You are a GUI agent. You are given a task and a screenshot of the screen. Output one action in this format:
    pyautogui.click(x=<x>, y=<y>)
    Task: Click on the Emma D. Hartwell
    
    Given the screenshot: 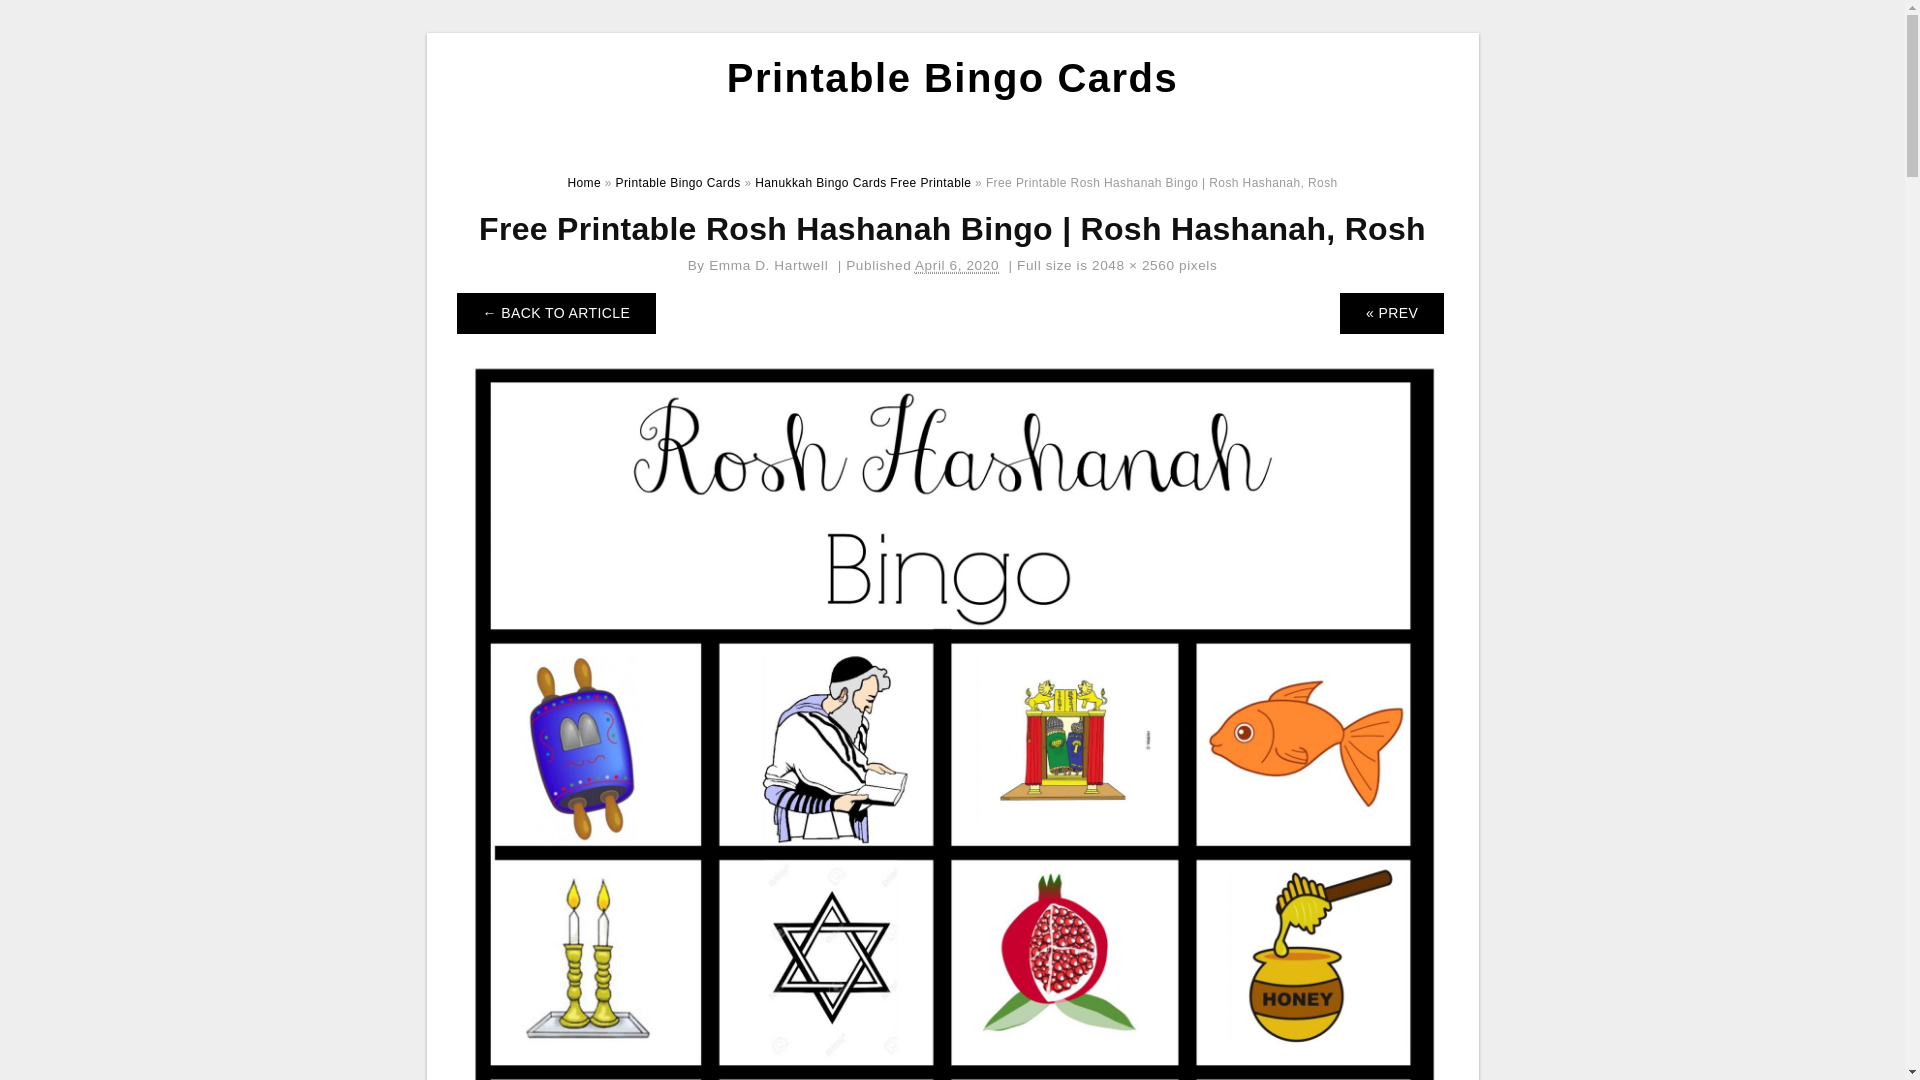 What is the action you would take?
    pyautogui.click(x=768, y=266)
    